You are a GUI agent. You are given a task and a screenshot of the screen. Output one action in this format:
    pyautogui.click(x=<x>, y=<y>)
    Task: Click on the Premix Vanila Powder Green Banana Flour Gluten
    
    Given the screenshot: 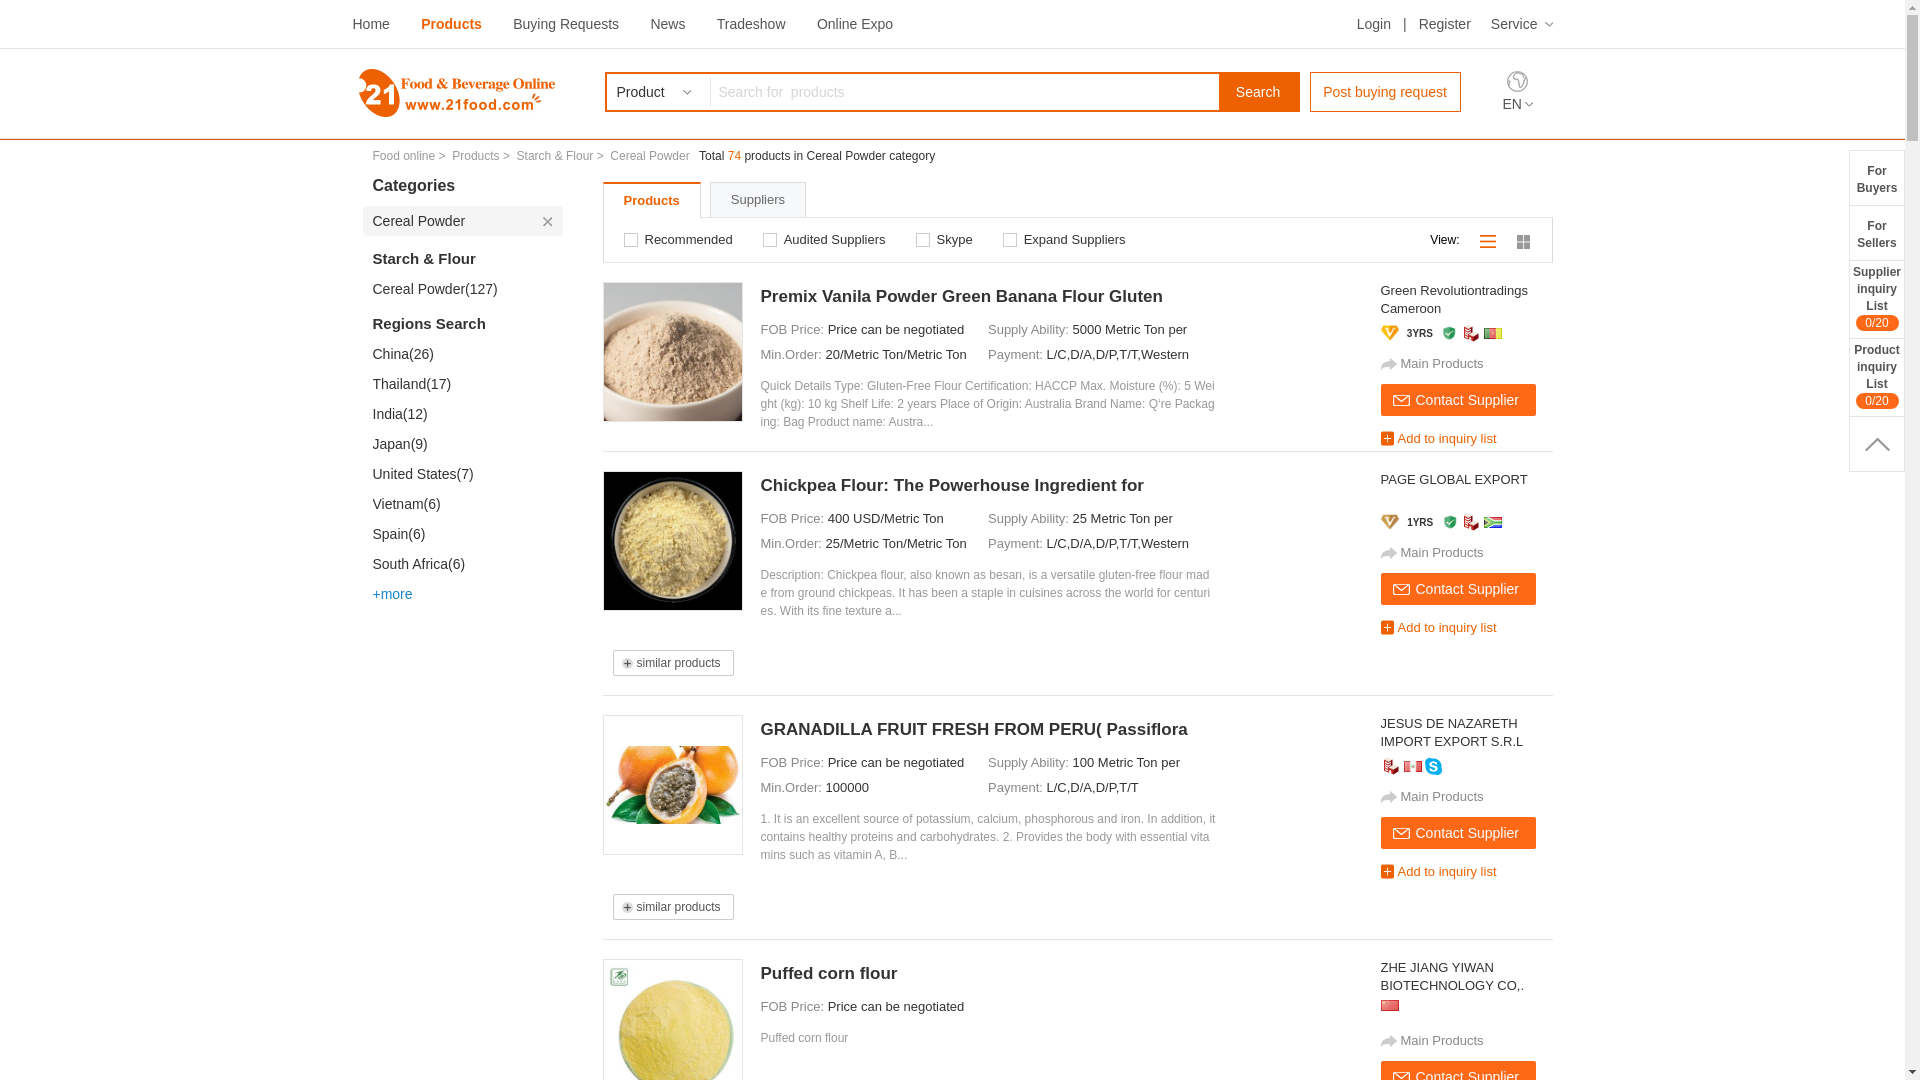 What is the action you would take?
    pyautogui.click(x=988, y=296)
    